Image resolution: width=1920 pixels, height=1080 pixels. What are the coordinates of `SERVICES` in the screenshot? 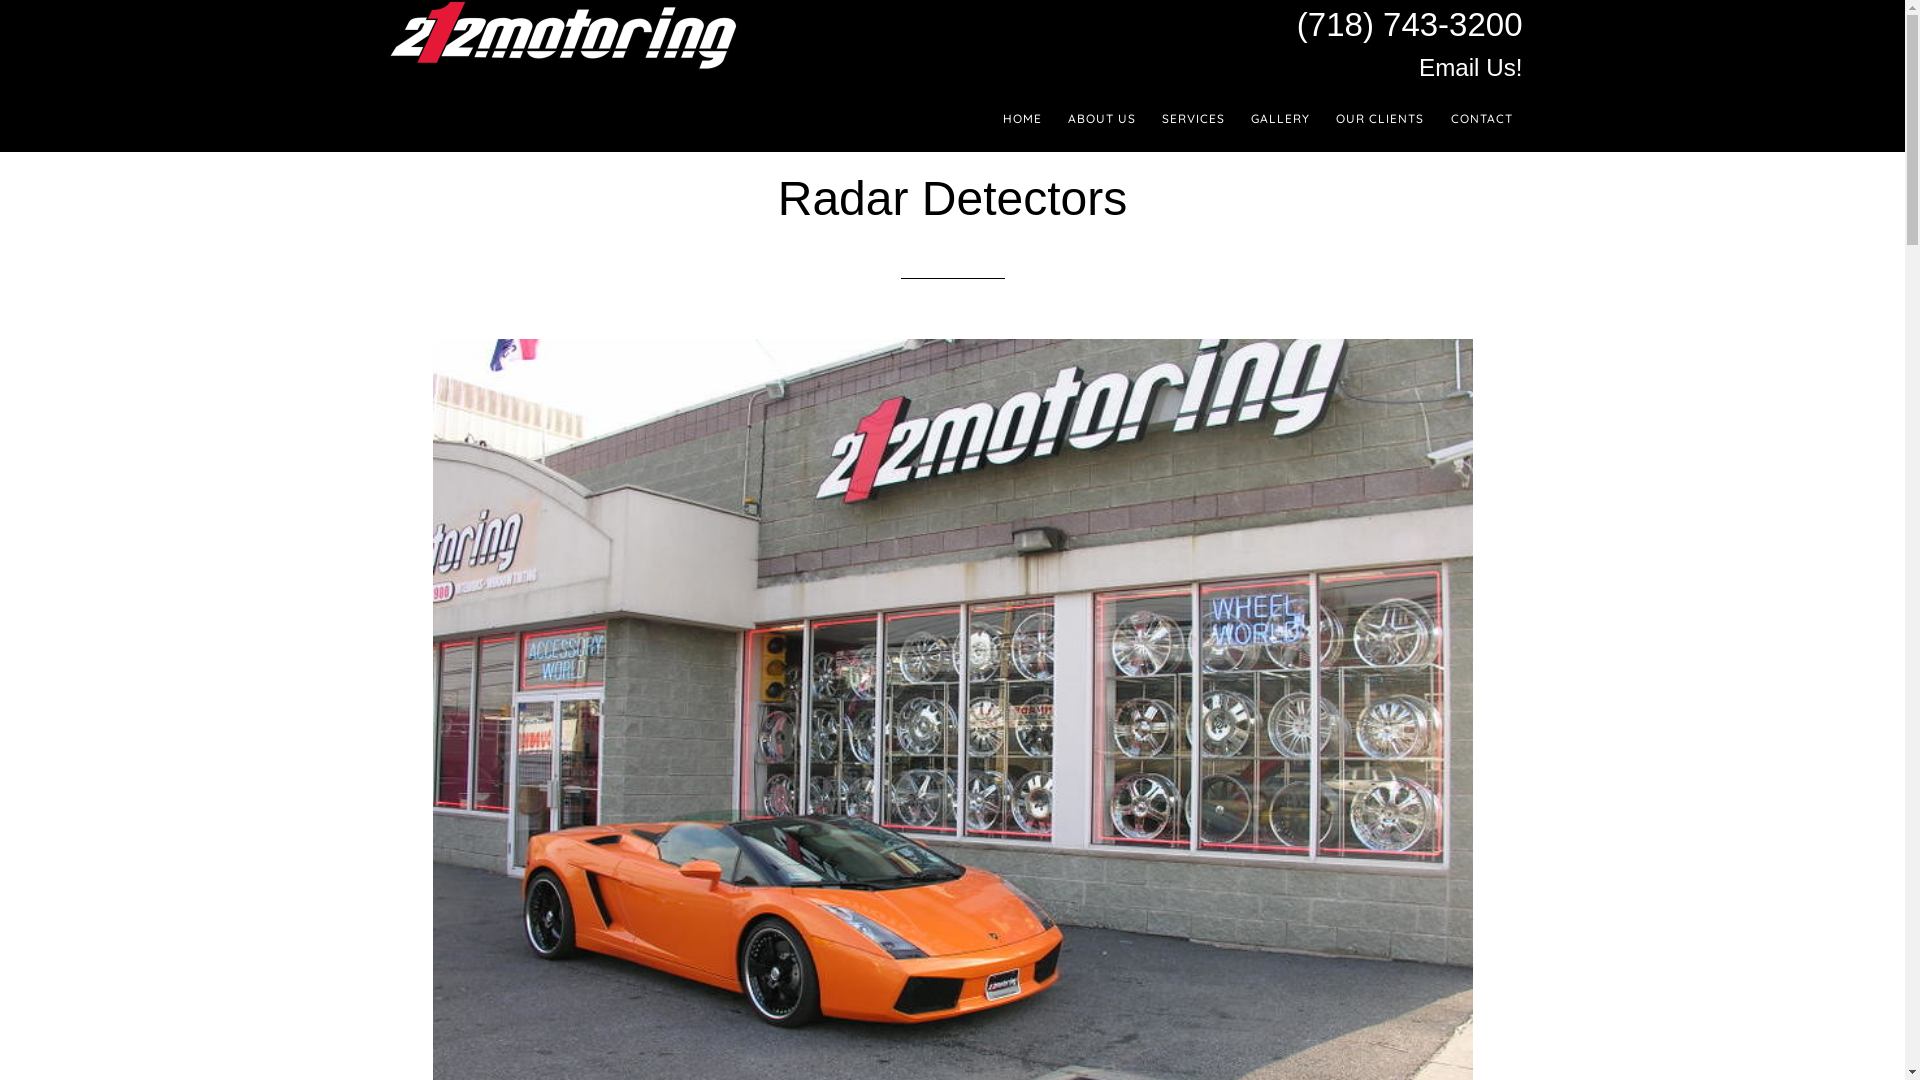 It's located at (1194, 119).